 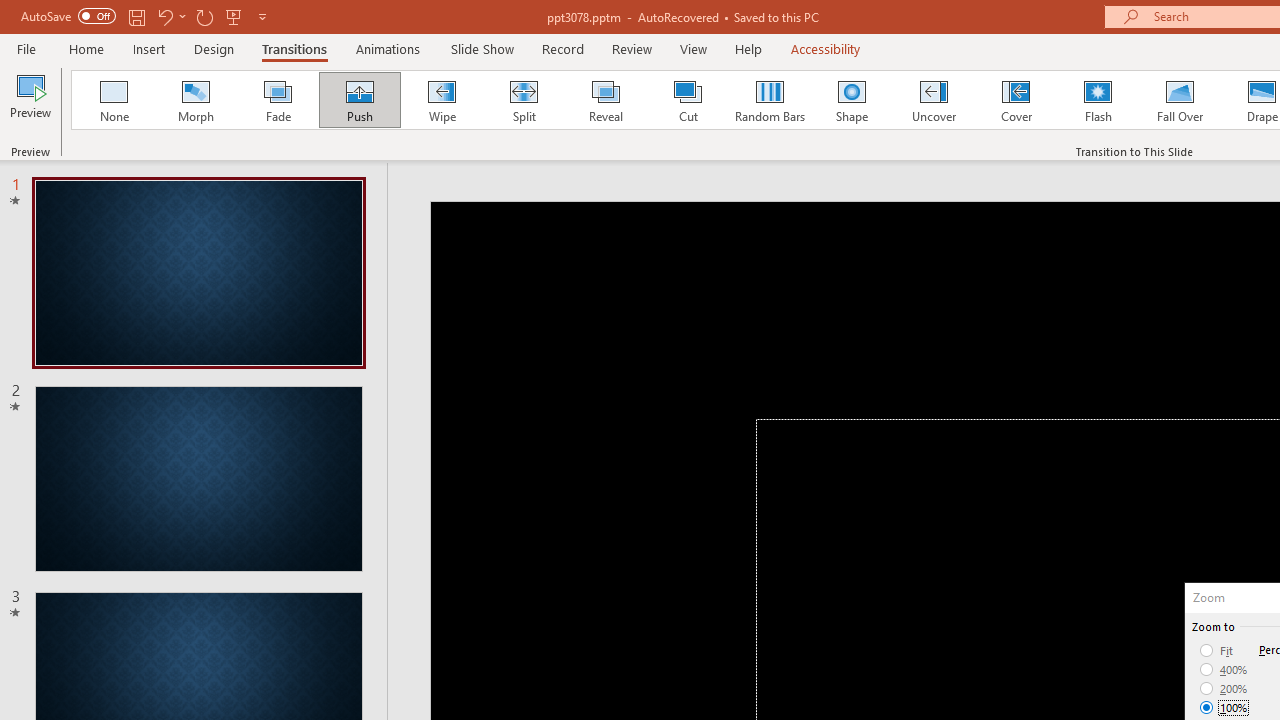 I want to click on Split, so click(x=523, y=100).